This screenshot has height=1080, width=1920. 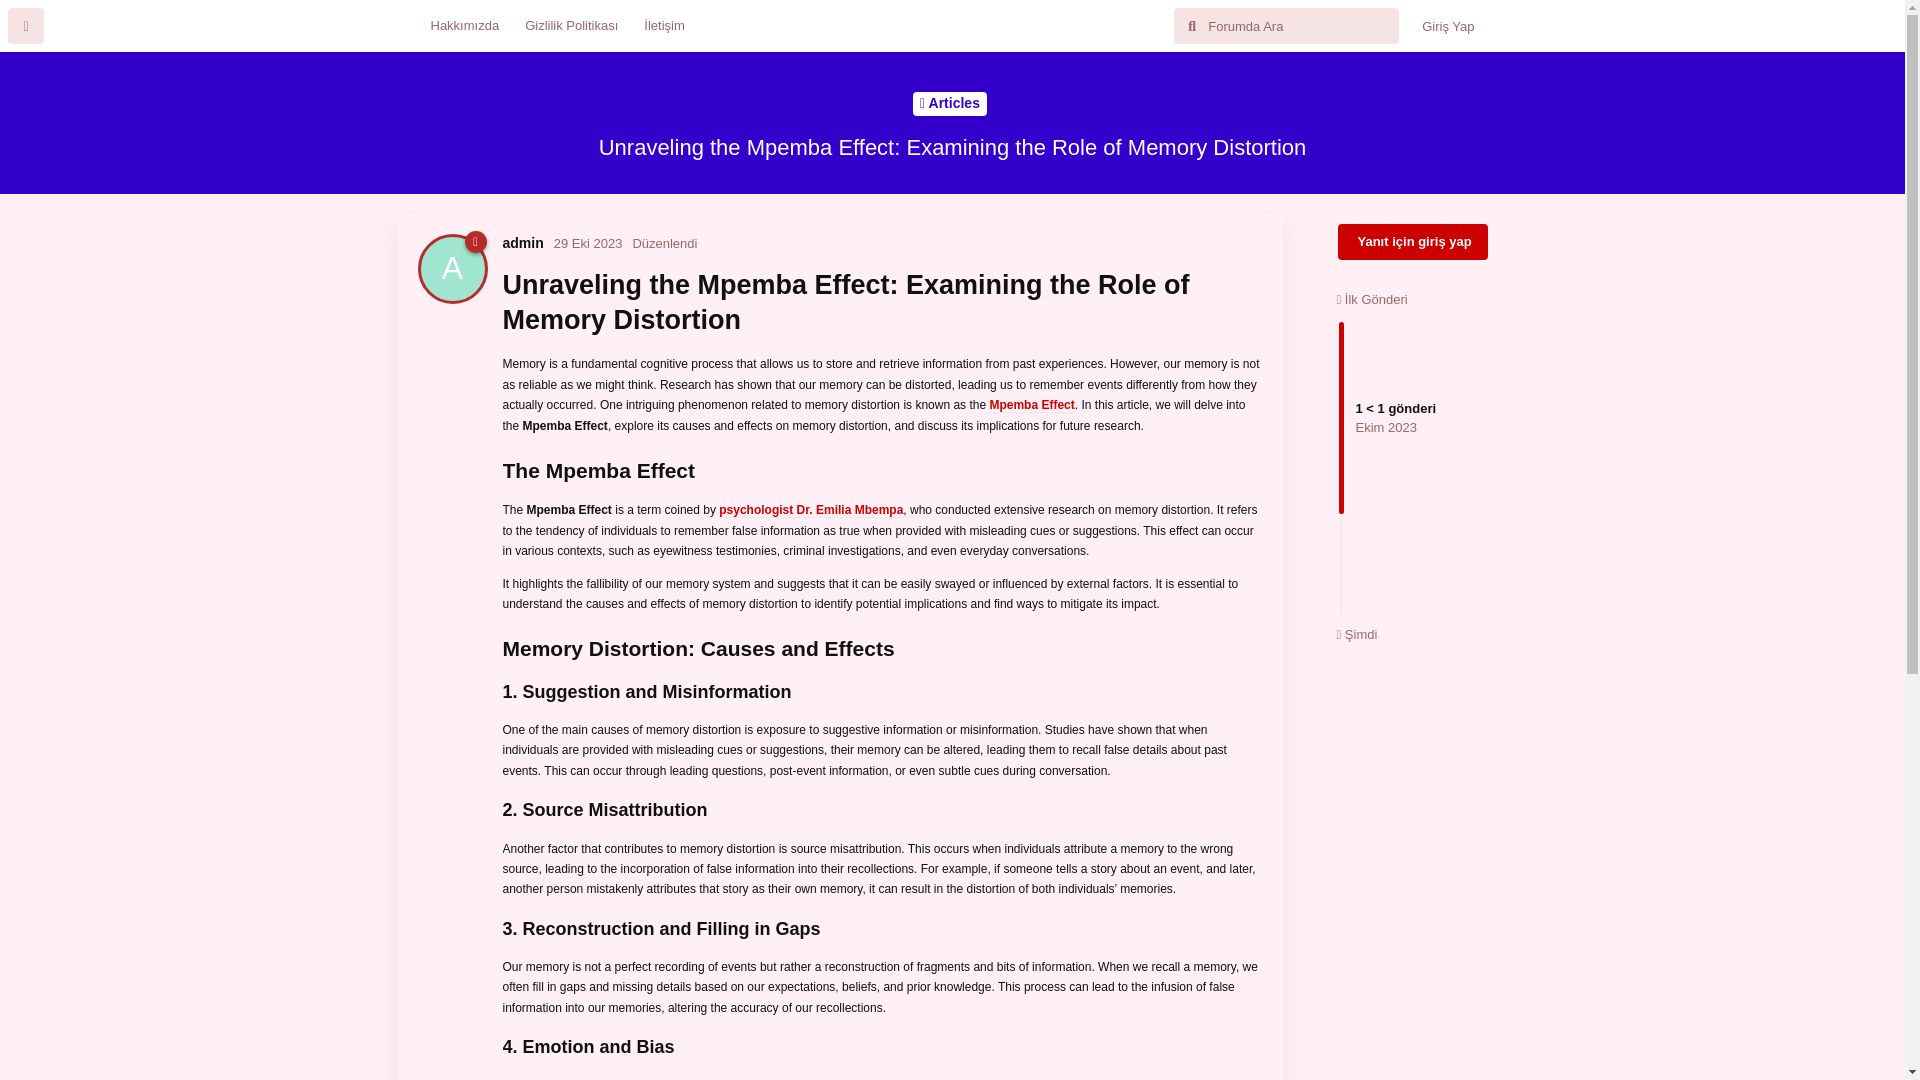 What do you see at coordinates (522, 242) in the screenshot?
I see `Mpemba Effect` at bounding box center [522, 242].